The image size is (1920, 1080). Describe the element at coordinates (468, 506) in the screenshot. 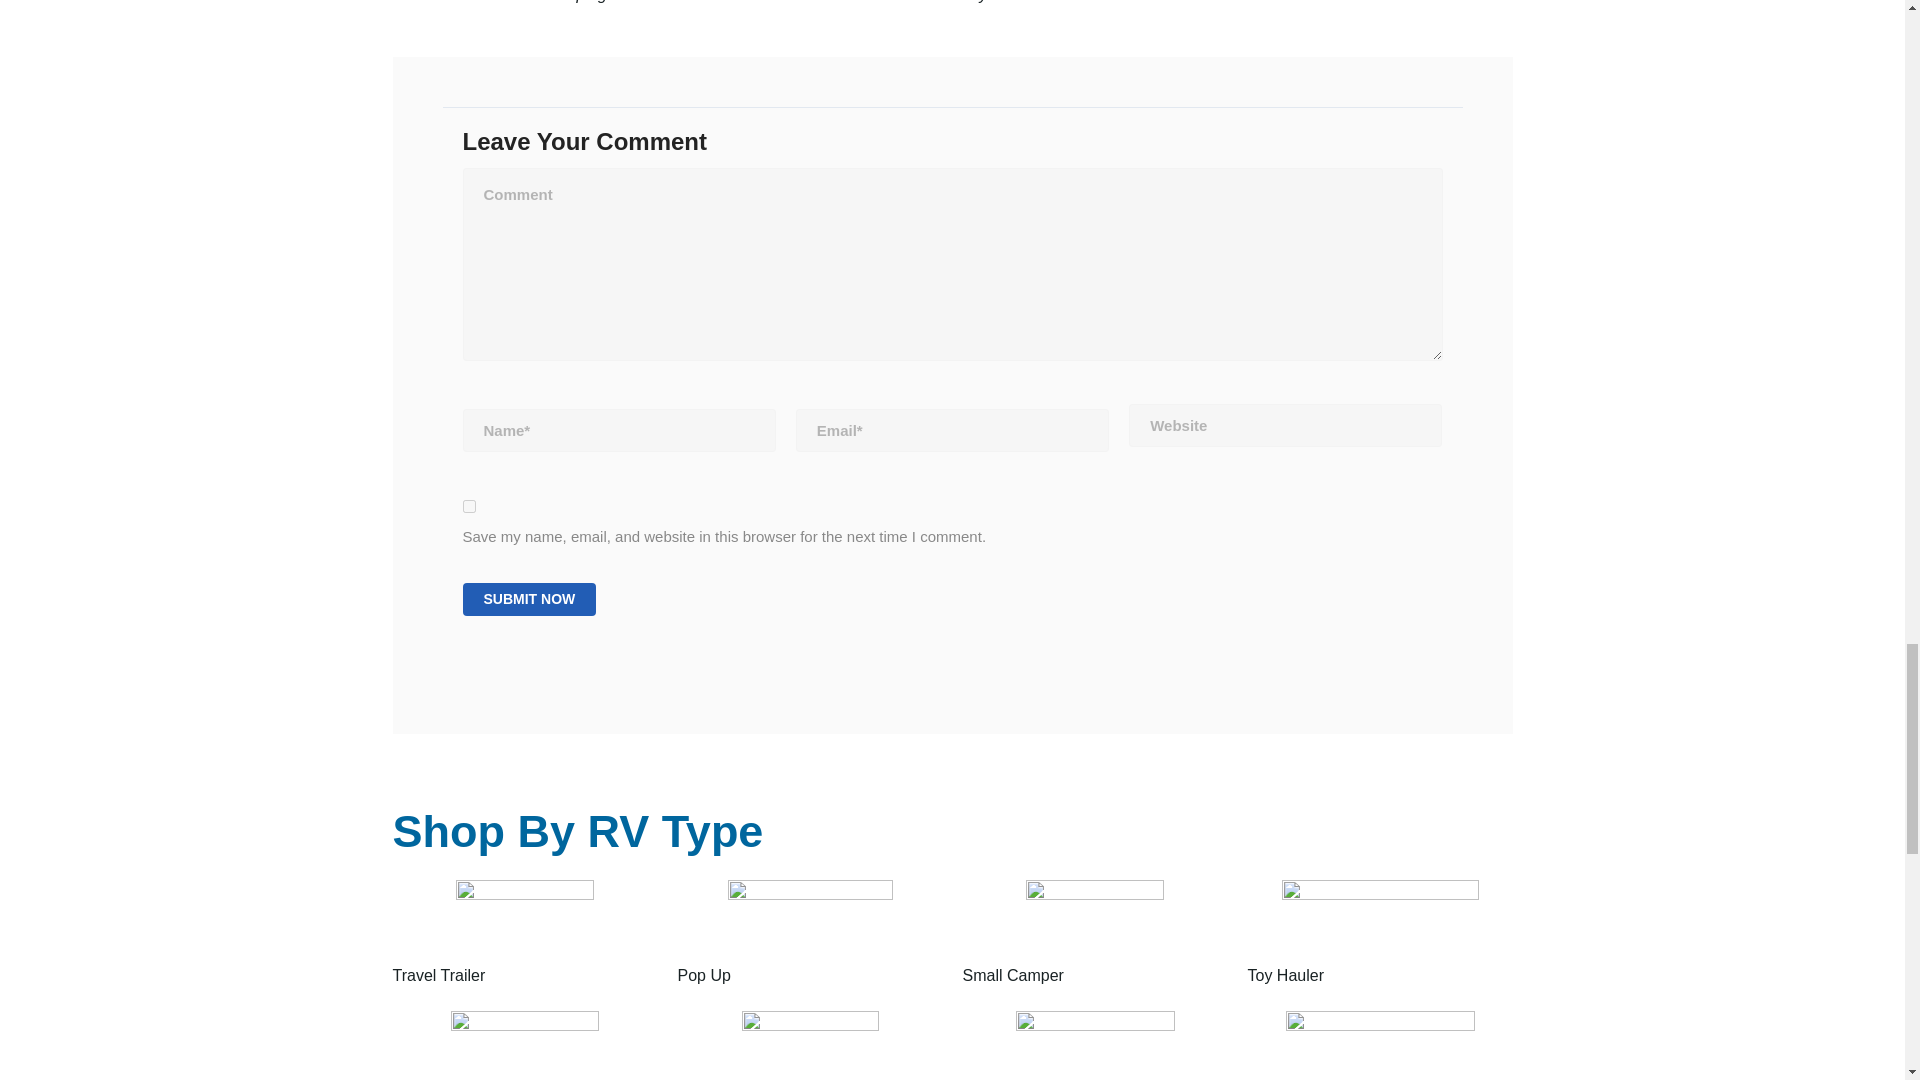

I see `yes` at that location.